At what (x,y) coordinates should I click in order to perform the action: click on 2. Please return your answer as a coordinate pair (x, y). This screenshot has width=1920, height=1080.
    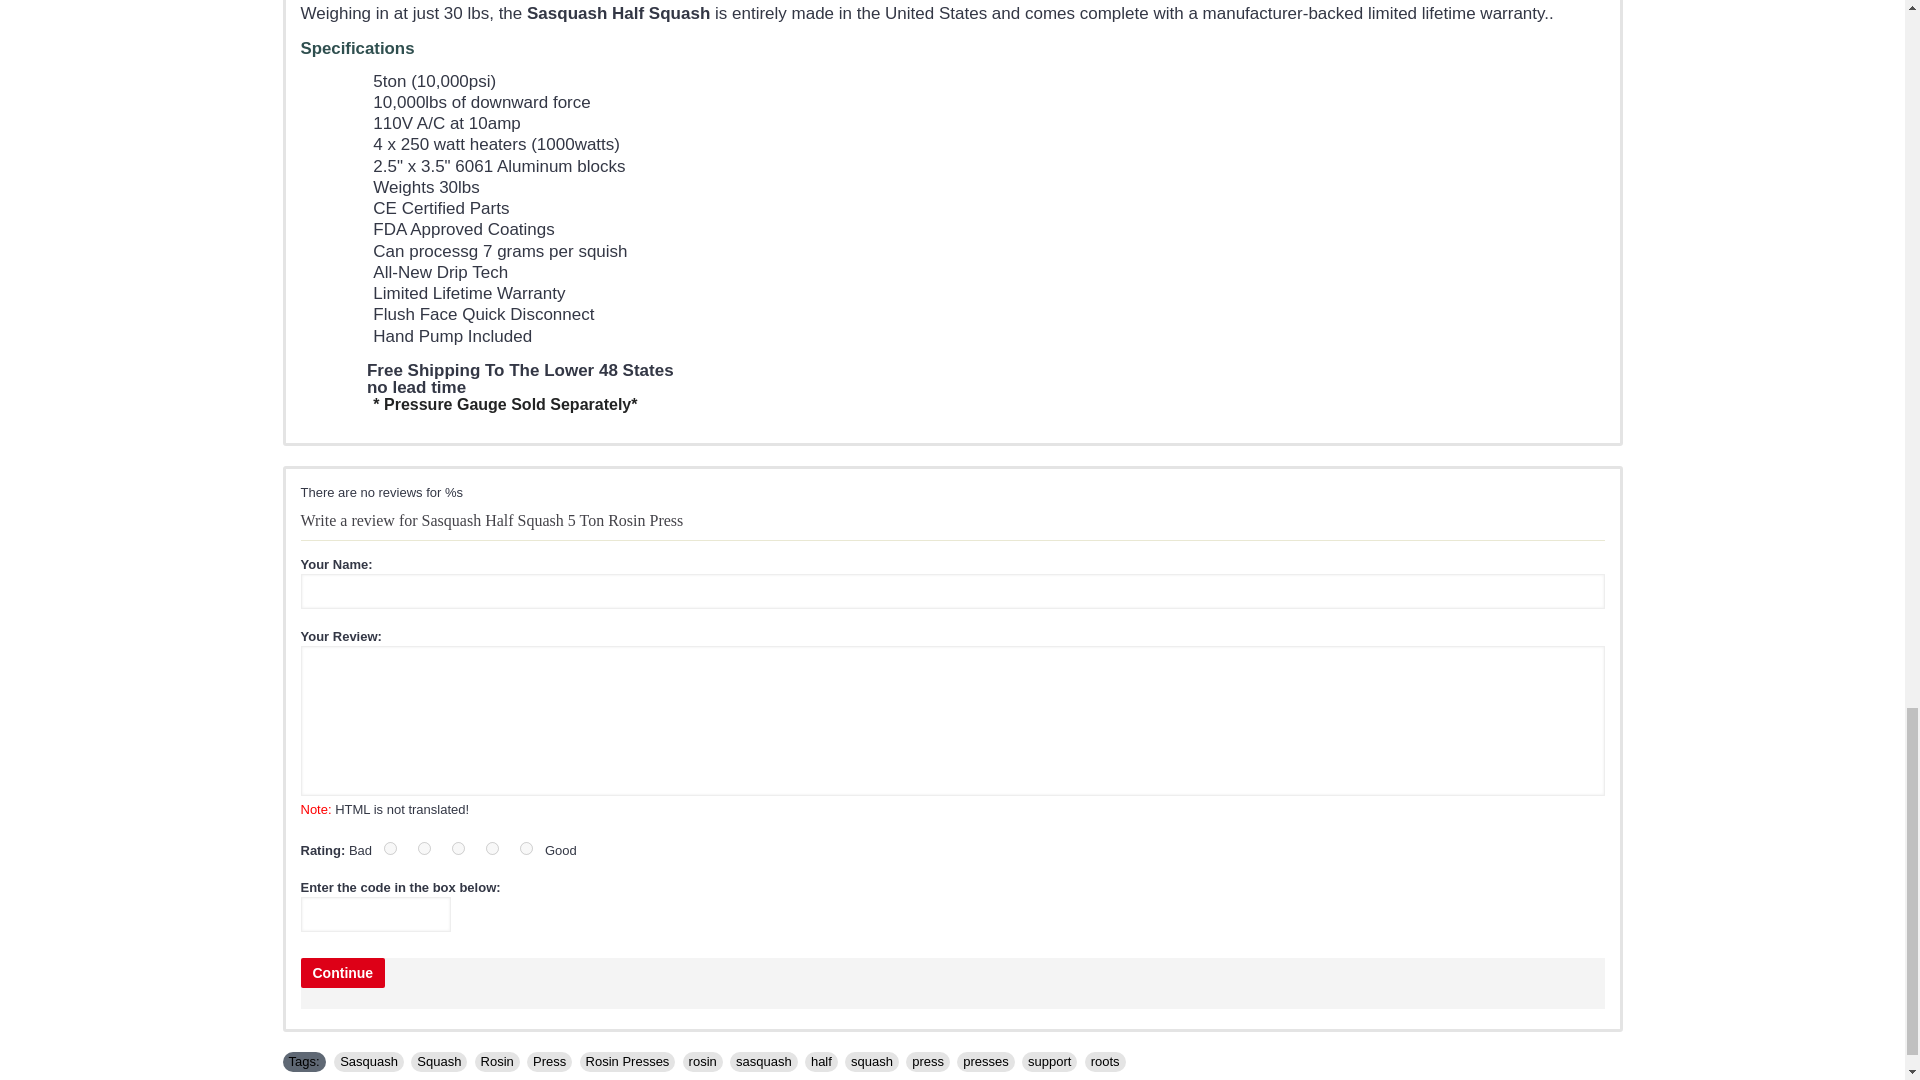
    Looking at the image, I should click on (424, 848).